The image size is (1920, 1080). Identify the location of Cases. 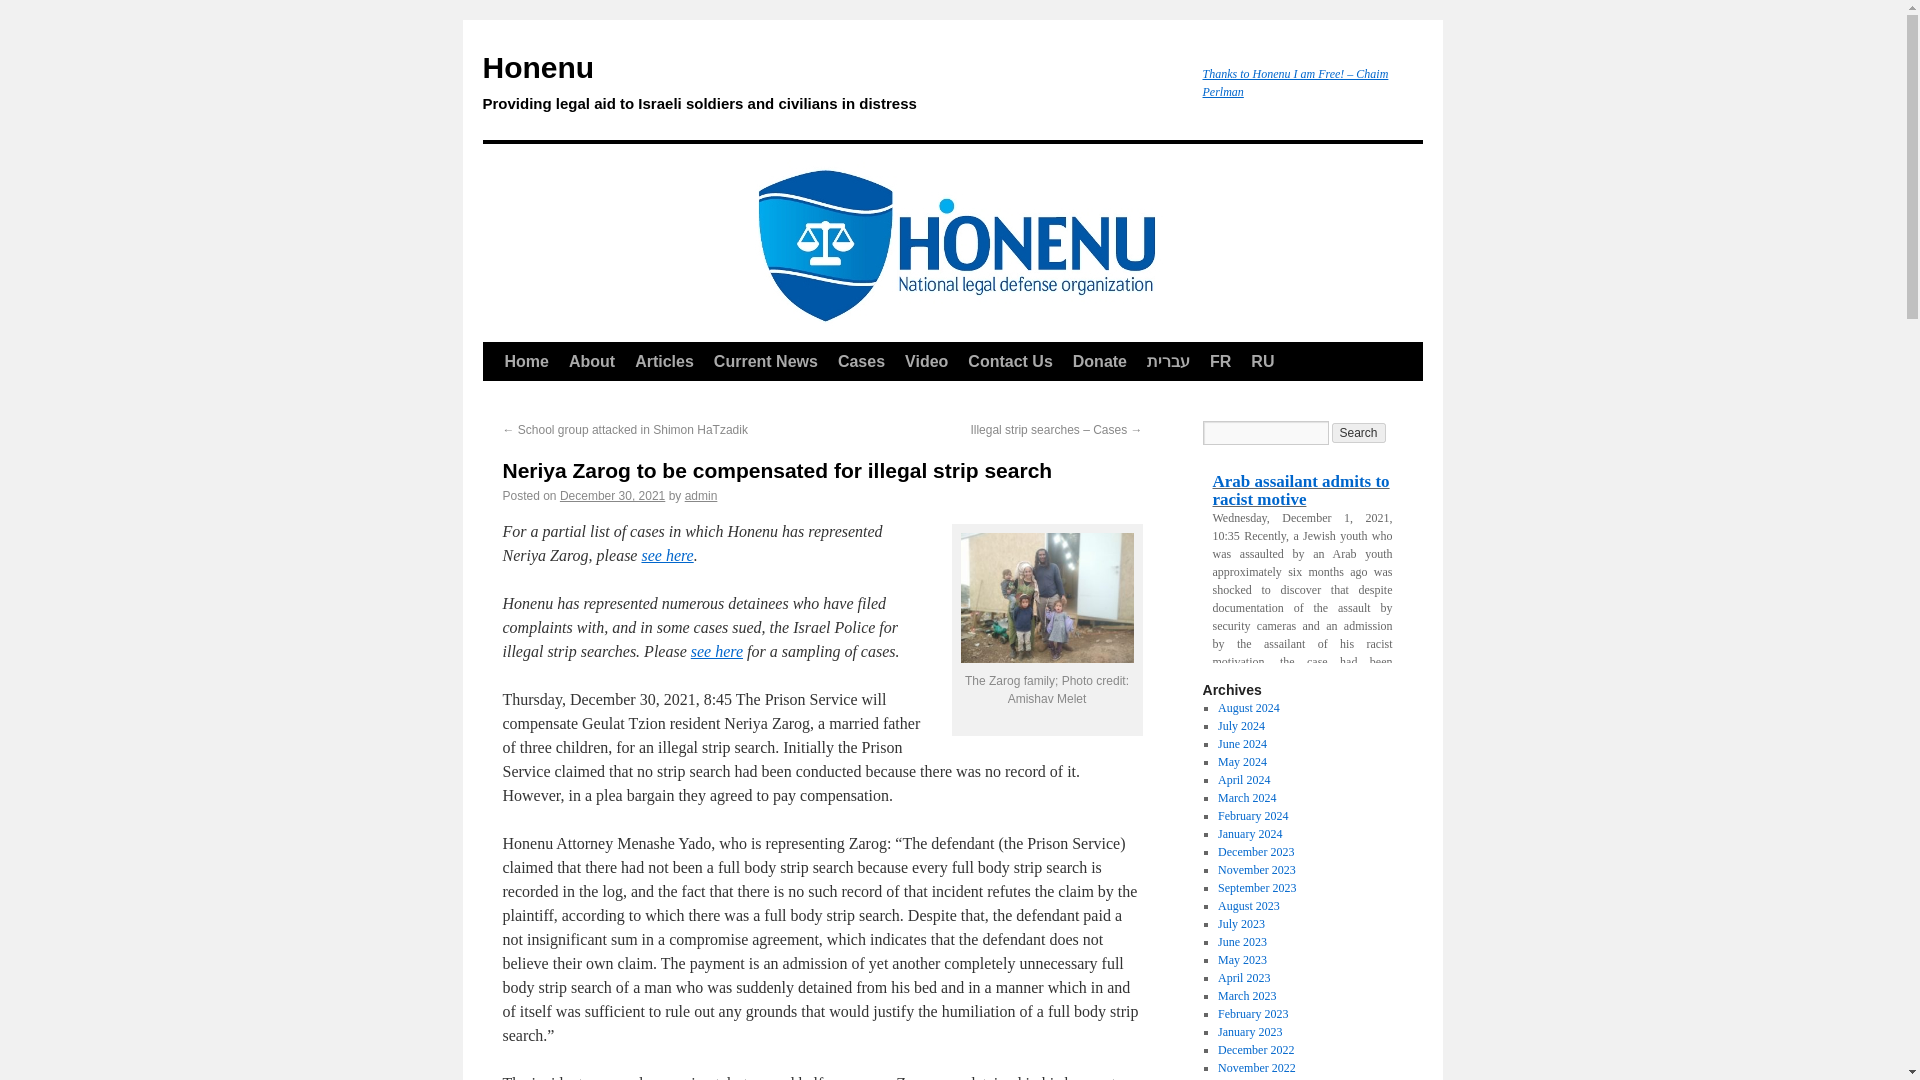
(860, 362).